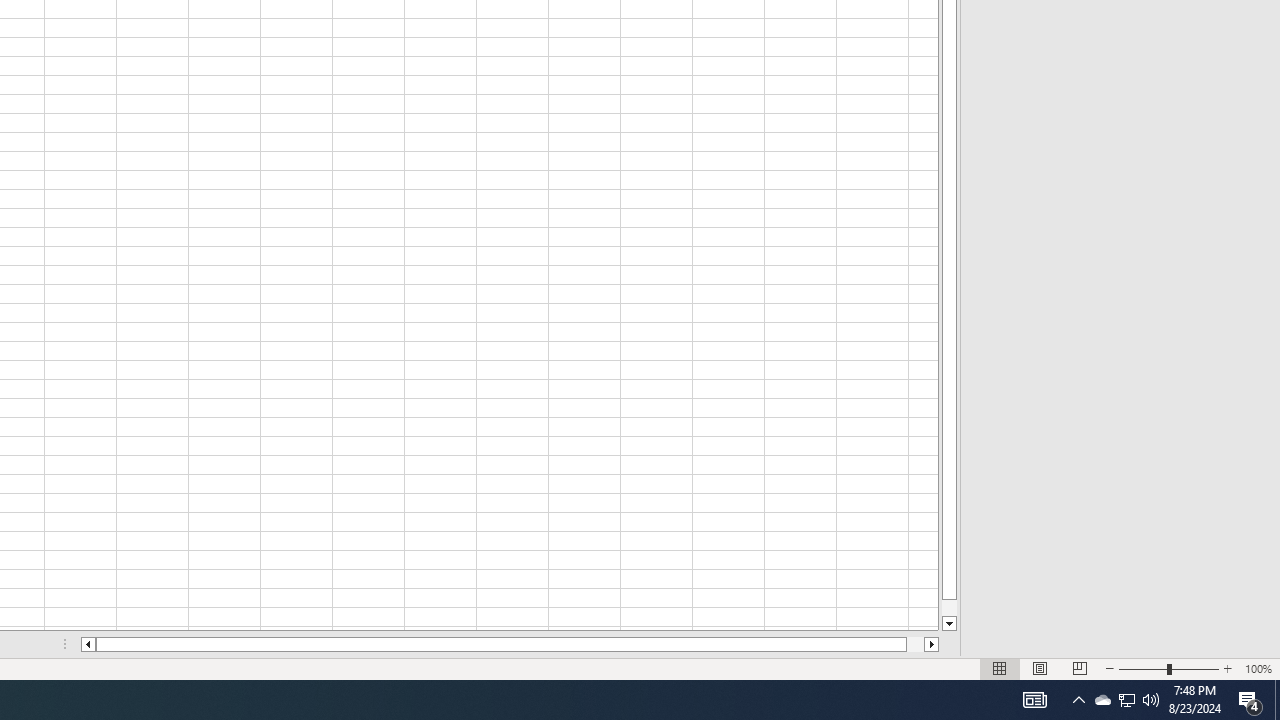 Image resolution: width=1280 pixels, height=720 pixels. Describe the element at coordinates (1142, 668) in the screenshot. I see `Zoom Out` at that location.